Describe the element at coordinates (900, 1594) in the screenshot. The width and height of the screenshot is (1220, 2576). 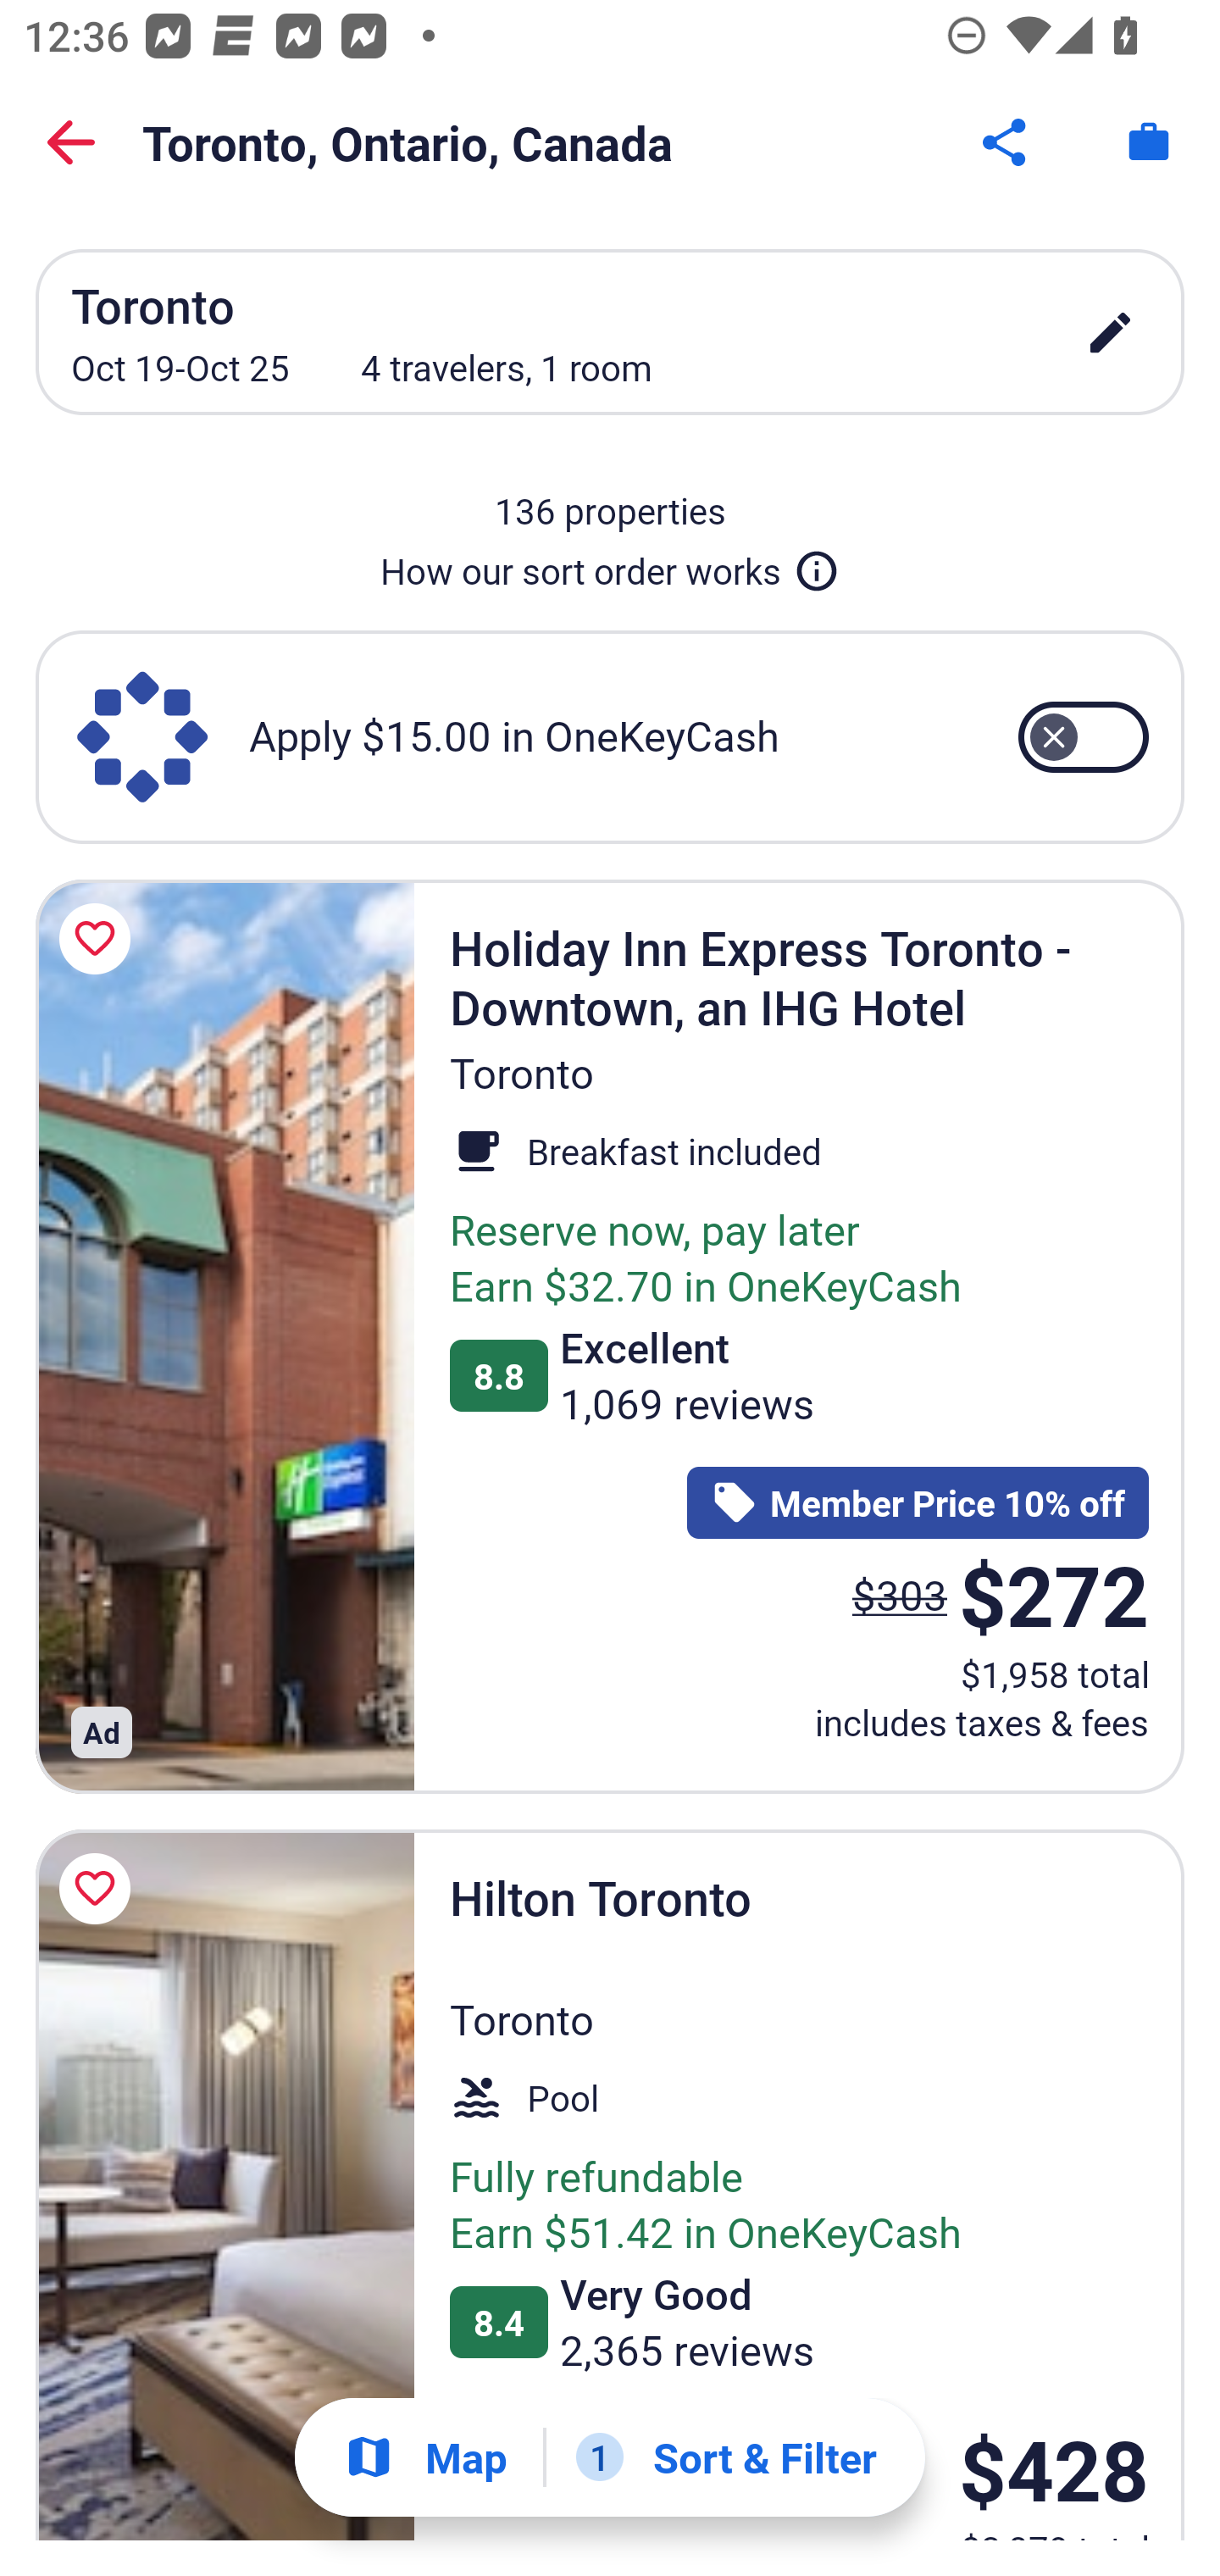
I see `$303 The price was $303` at that location.